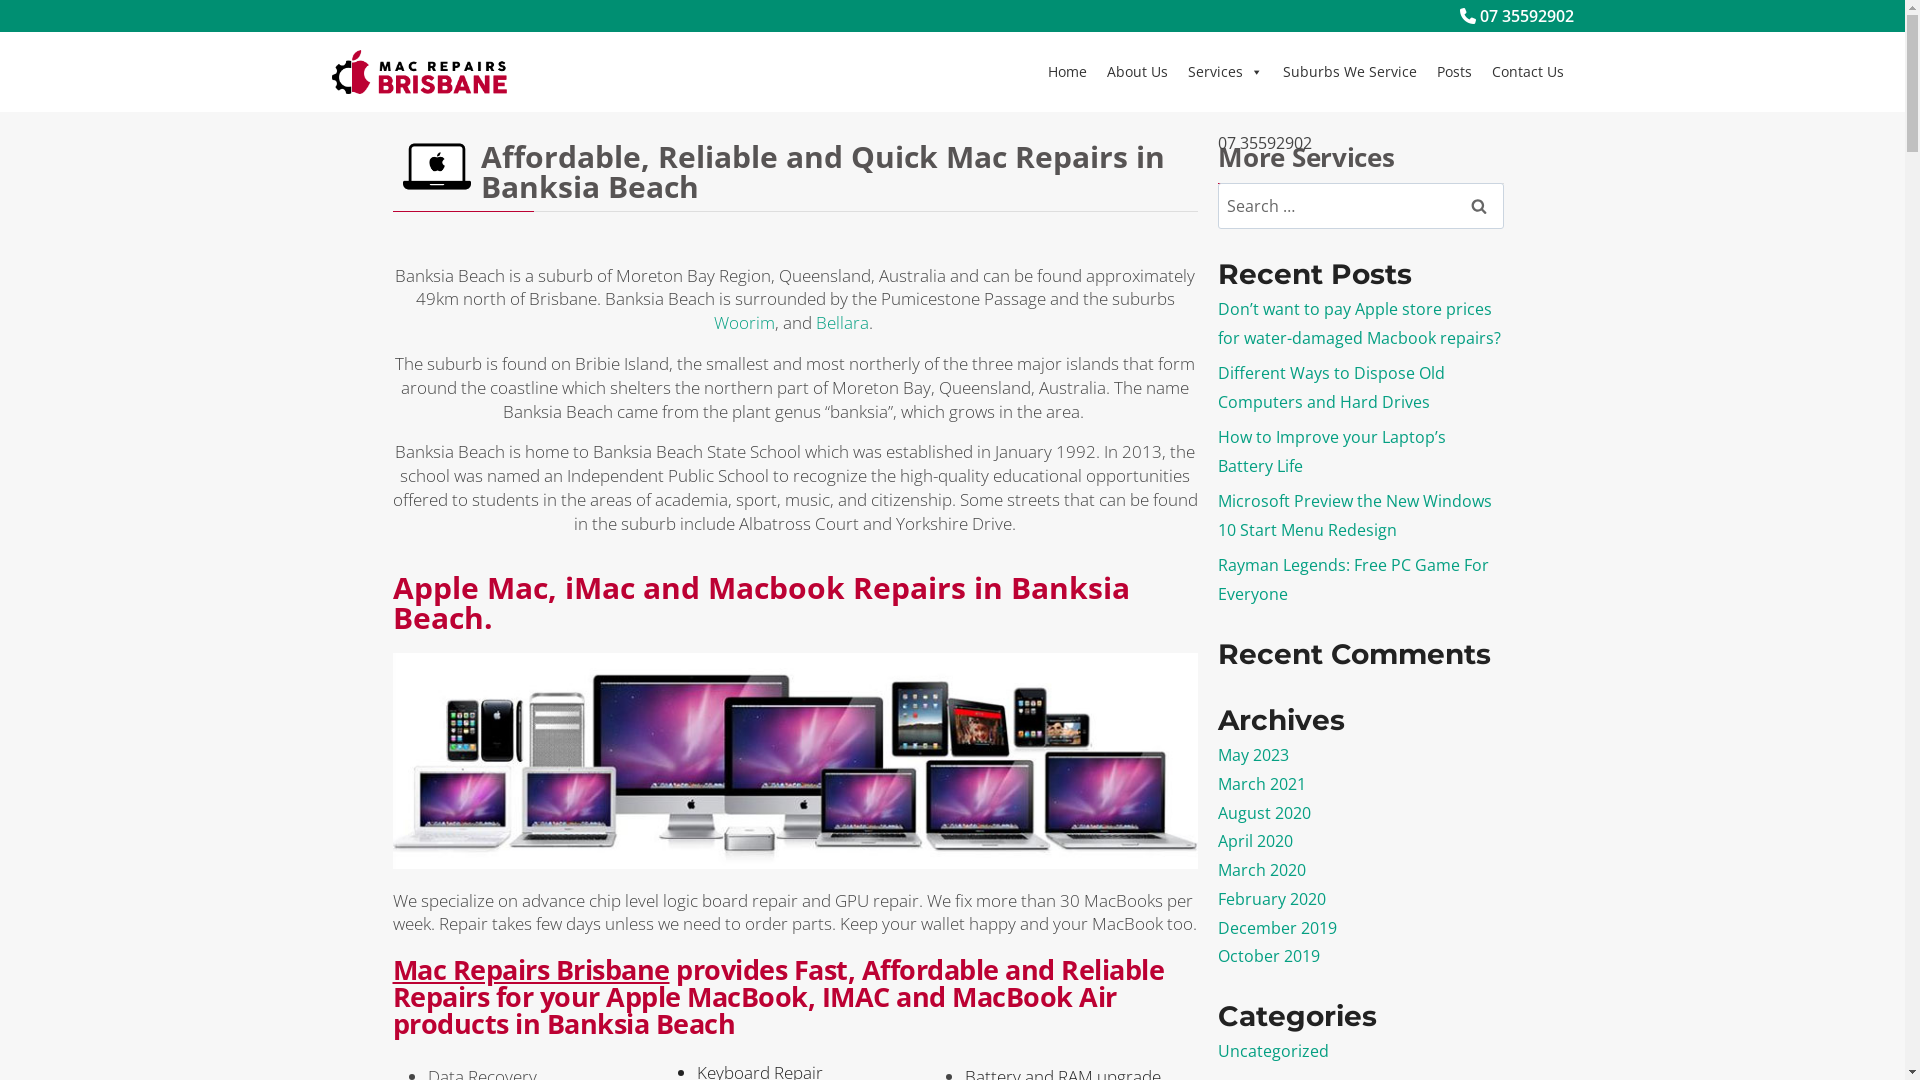 The height and width of the screenshot is (1080, 1920). Describe the element at coordinates (1517, 16) in the screenshot. I see `07 35592902` at that location.